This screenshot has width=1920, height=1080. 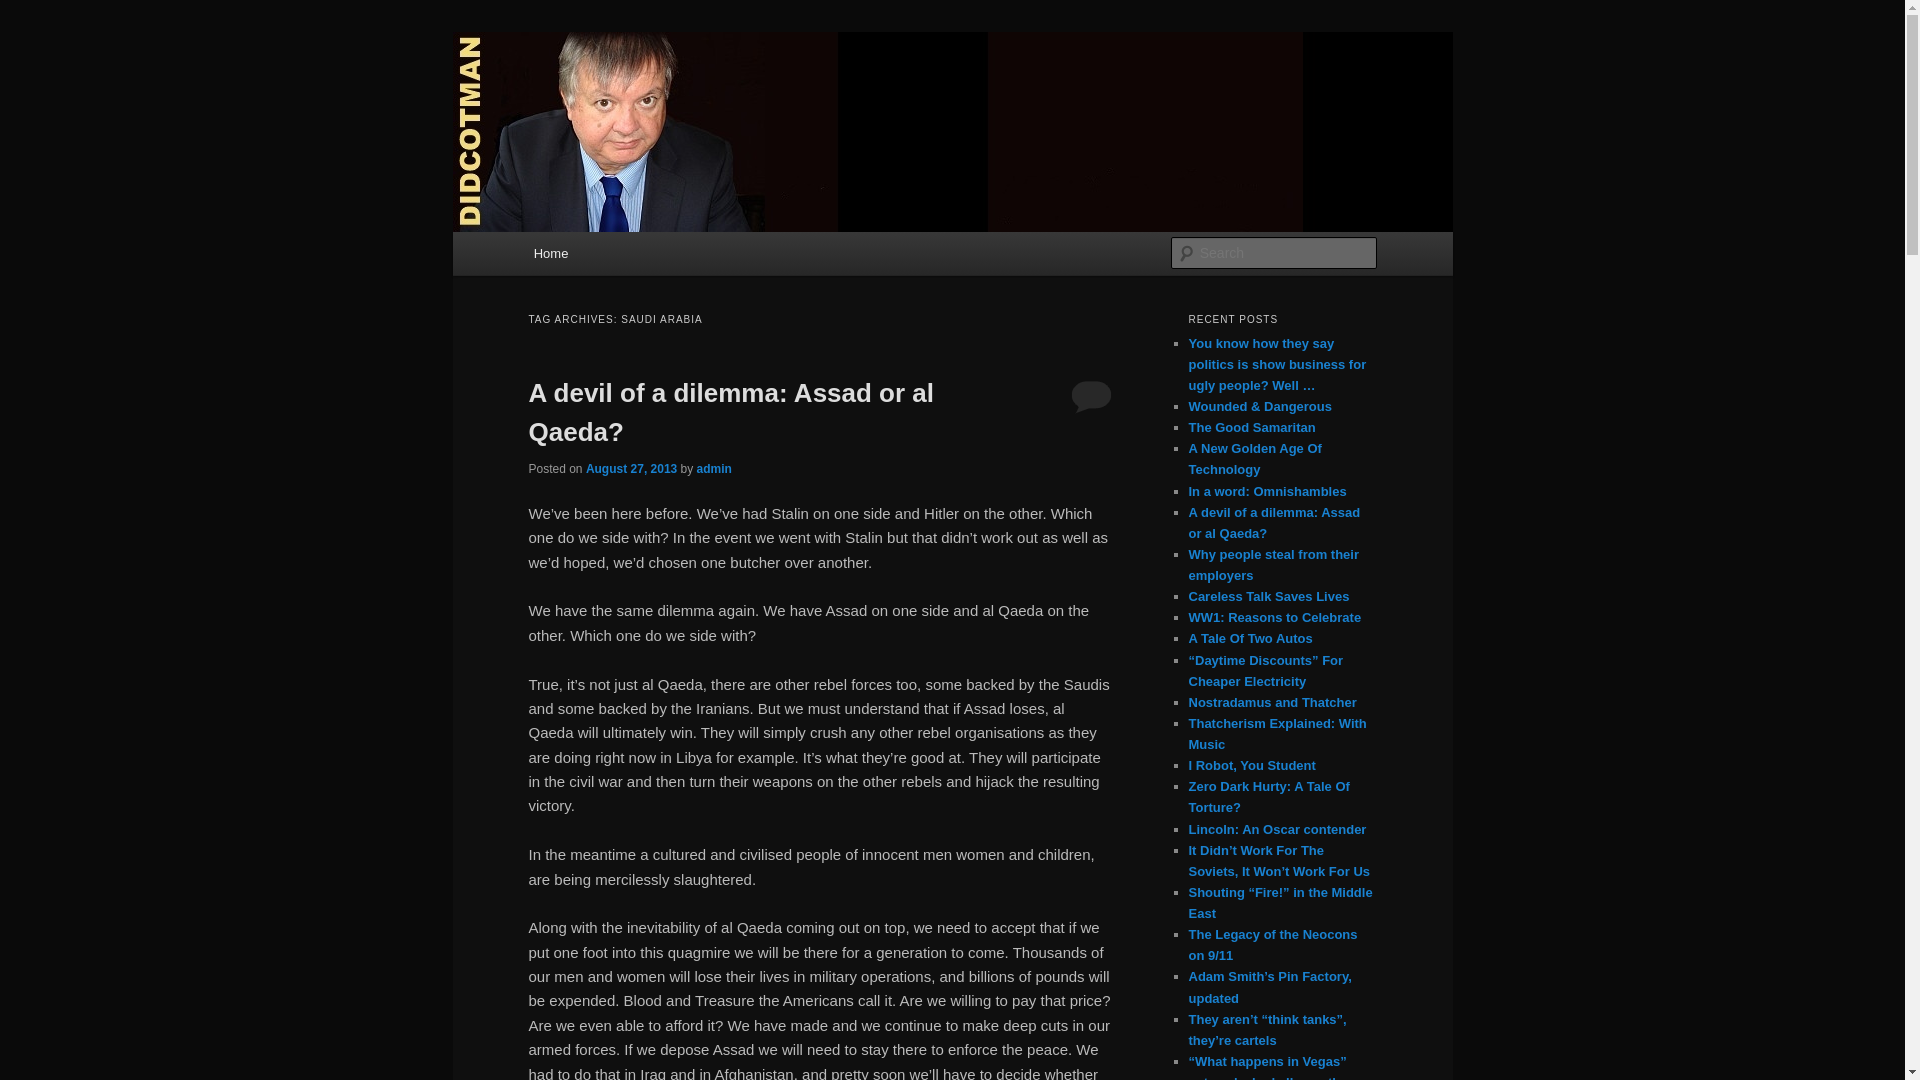 I want to click on A Tale Of Two Autos, so click(x=1250, y=638).